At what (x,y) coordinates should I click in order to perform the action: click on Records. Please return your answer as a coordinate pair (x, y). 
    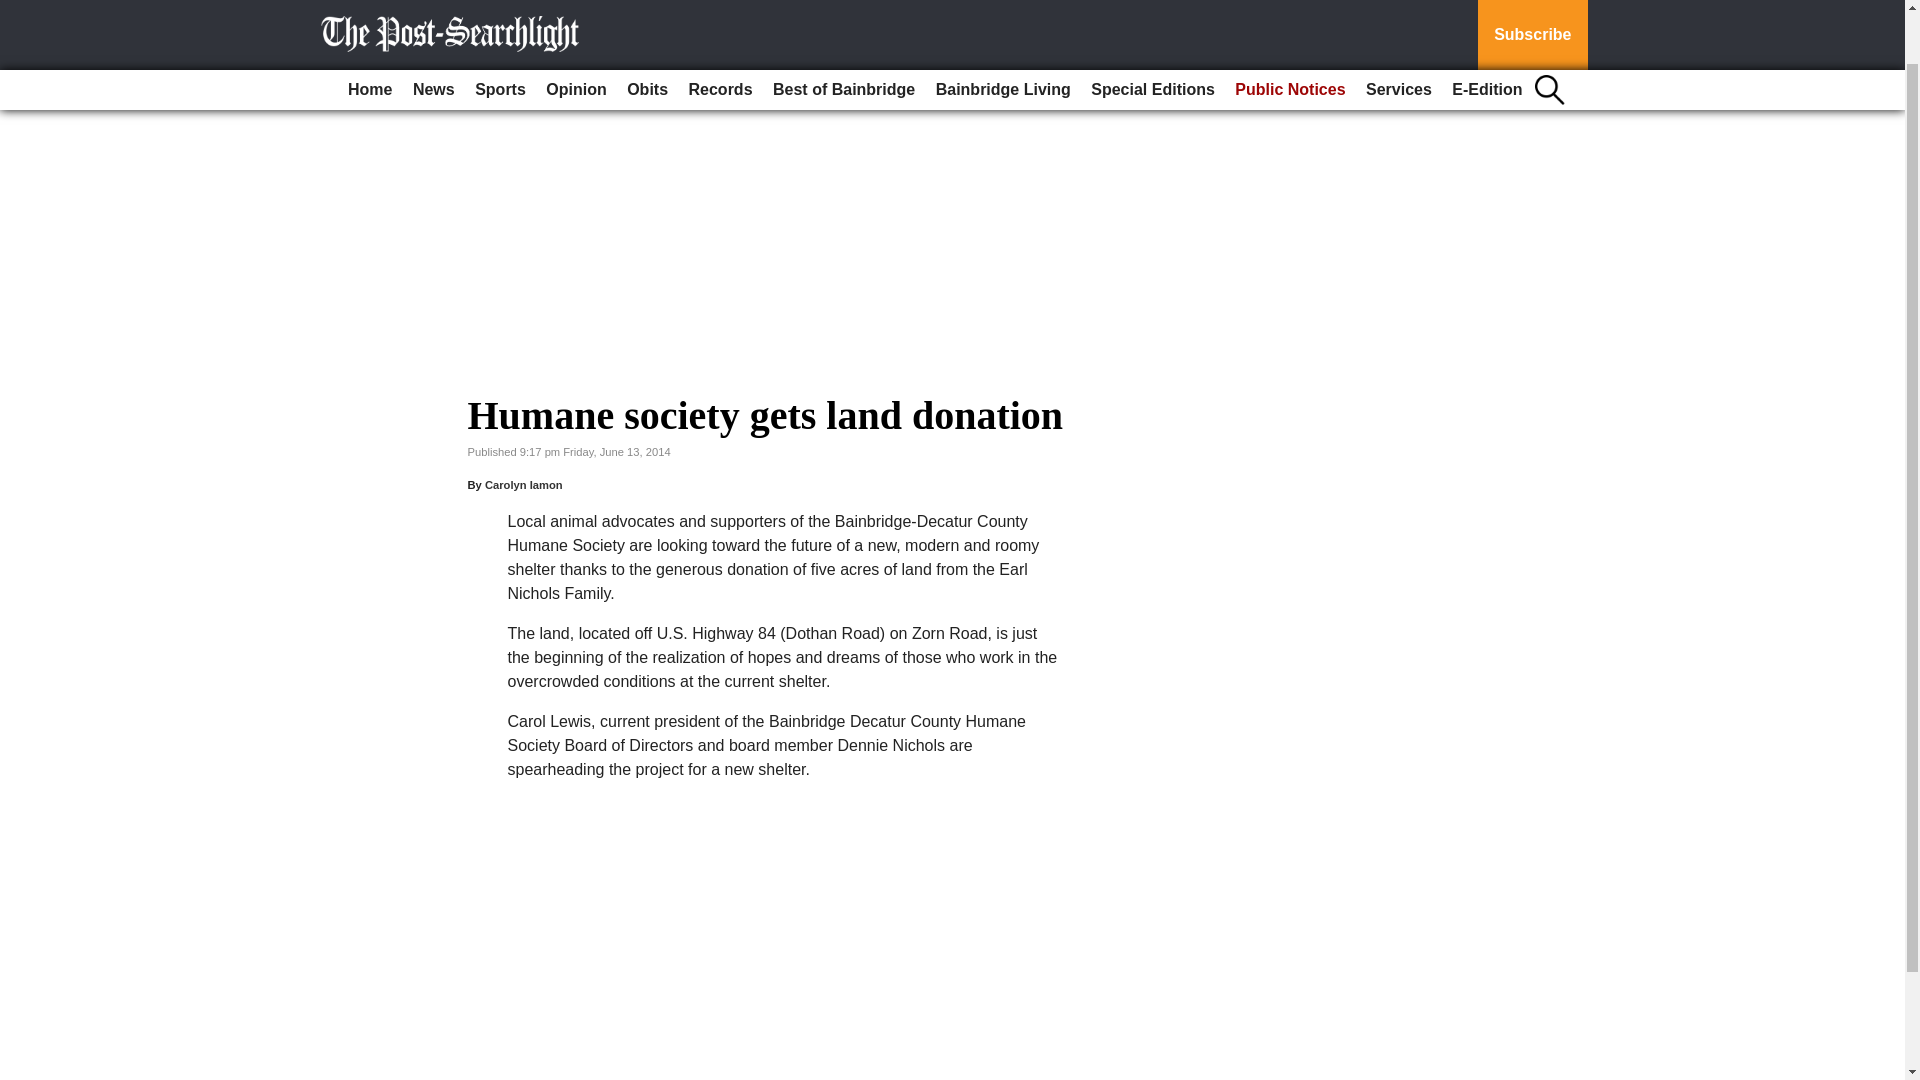
    Looking at the image, I should click on (720, 30).